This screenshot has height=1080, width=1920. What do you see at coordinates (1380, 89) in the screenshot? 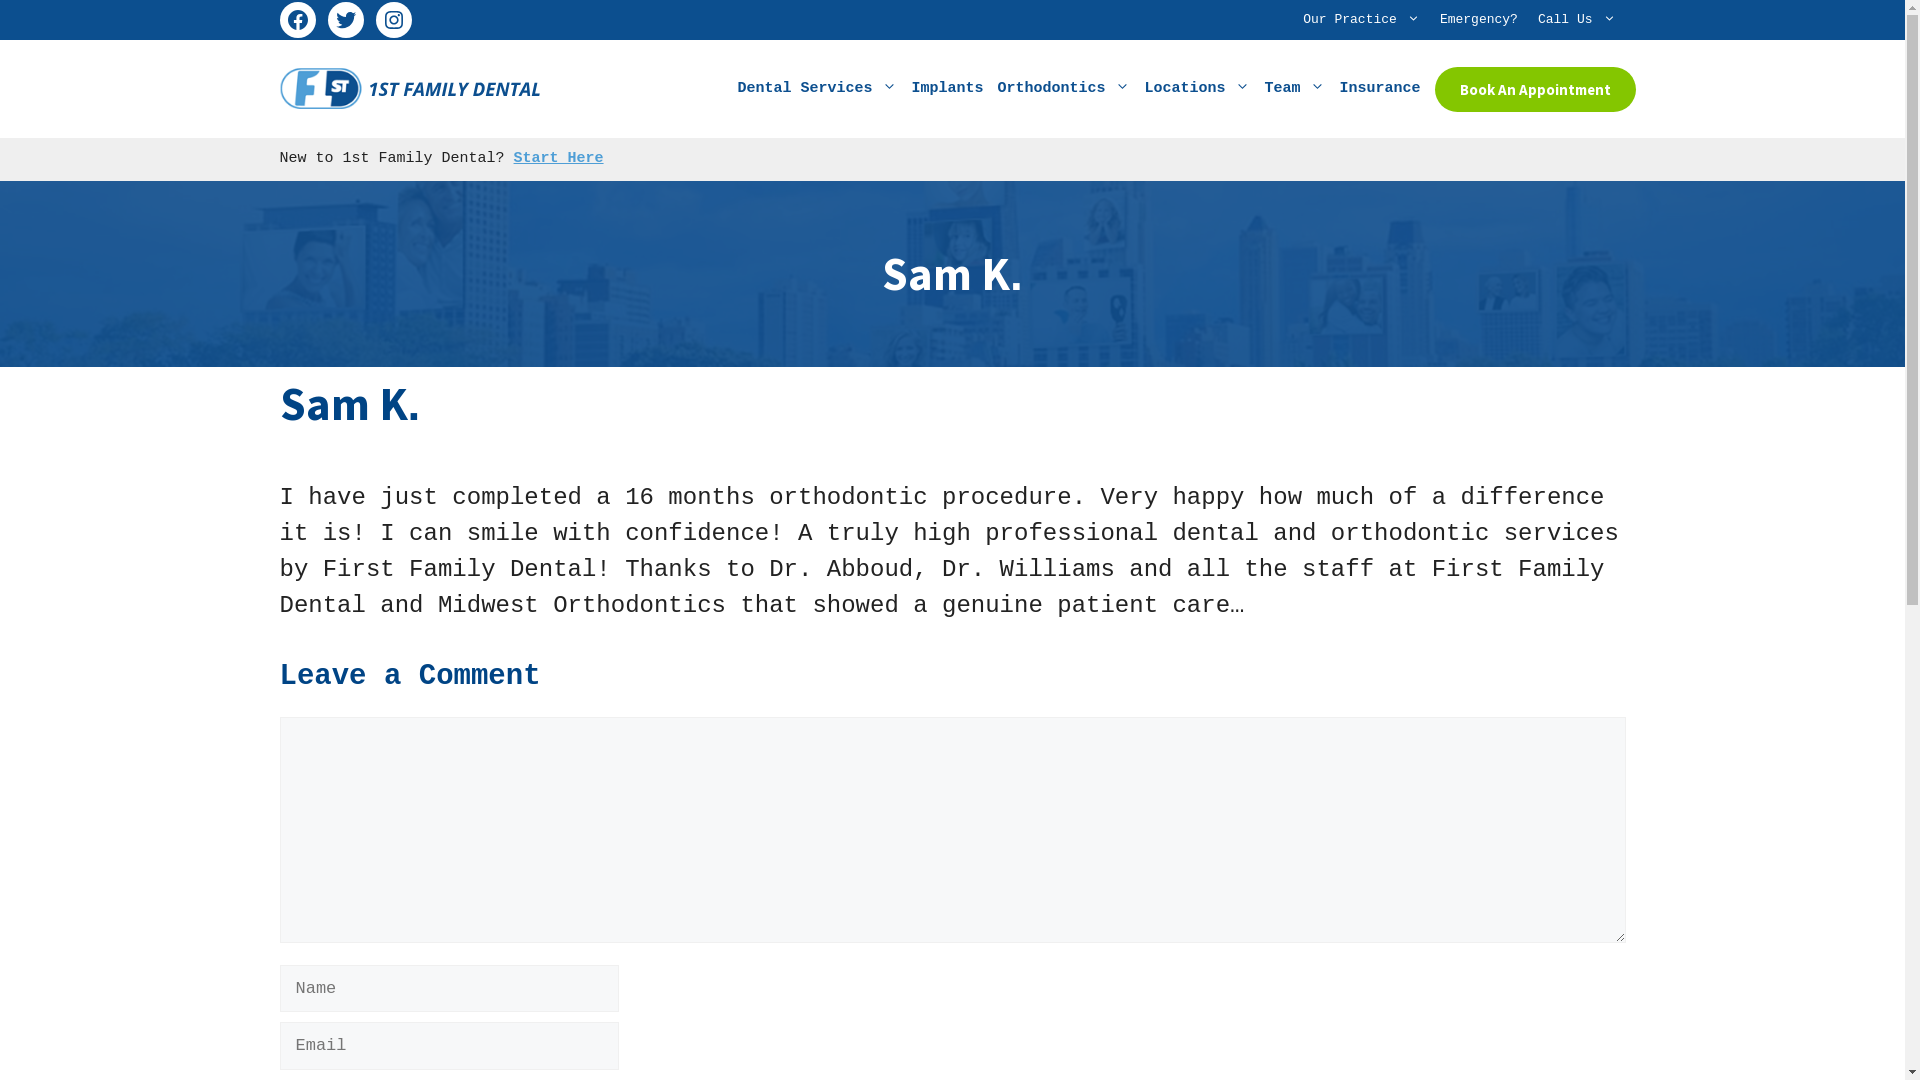
I see `Insurance` at bounding box center [1380, 89].